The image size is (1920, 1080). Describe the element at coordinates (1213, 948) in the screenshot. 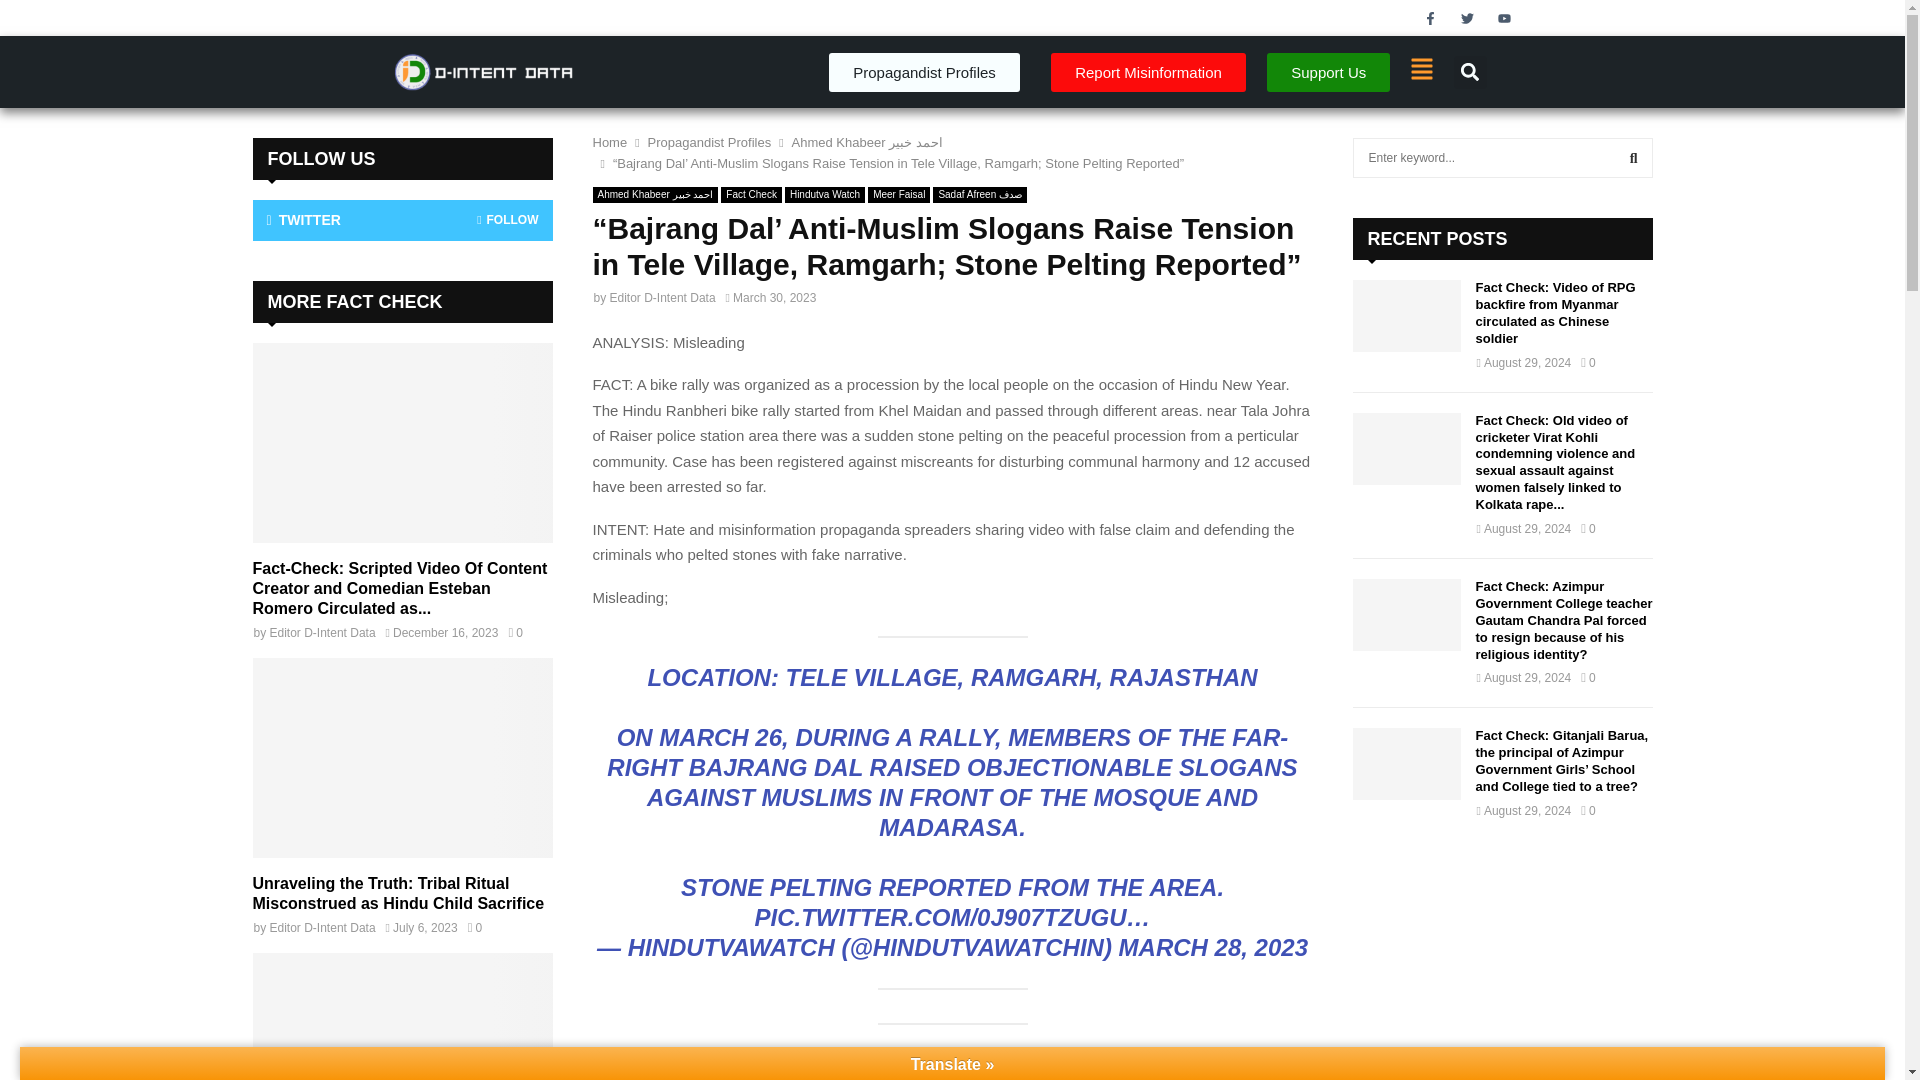

I see `MARCH 28, 2023` at that location.